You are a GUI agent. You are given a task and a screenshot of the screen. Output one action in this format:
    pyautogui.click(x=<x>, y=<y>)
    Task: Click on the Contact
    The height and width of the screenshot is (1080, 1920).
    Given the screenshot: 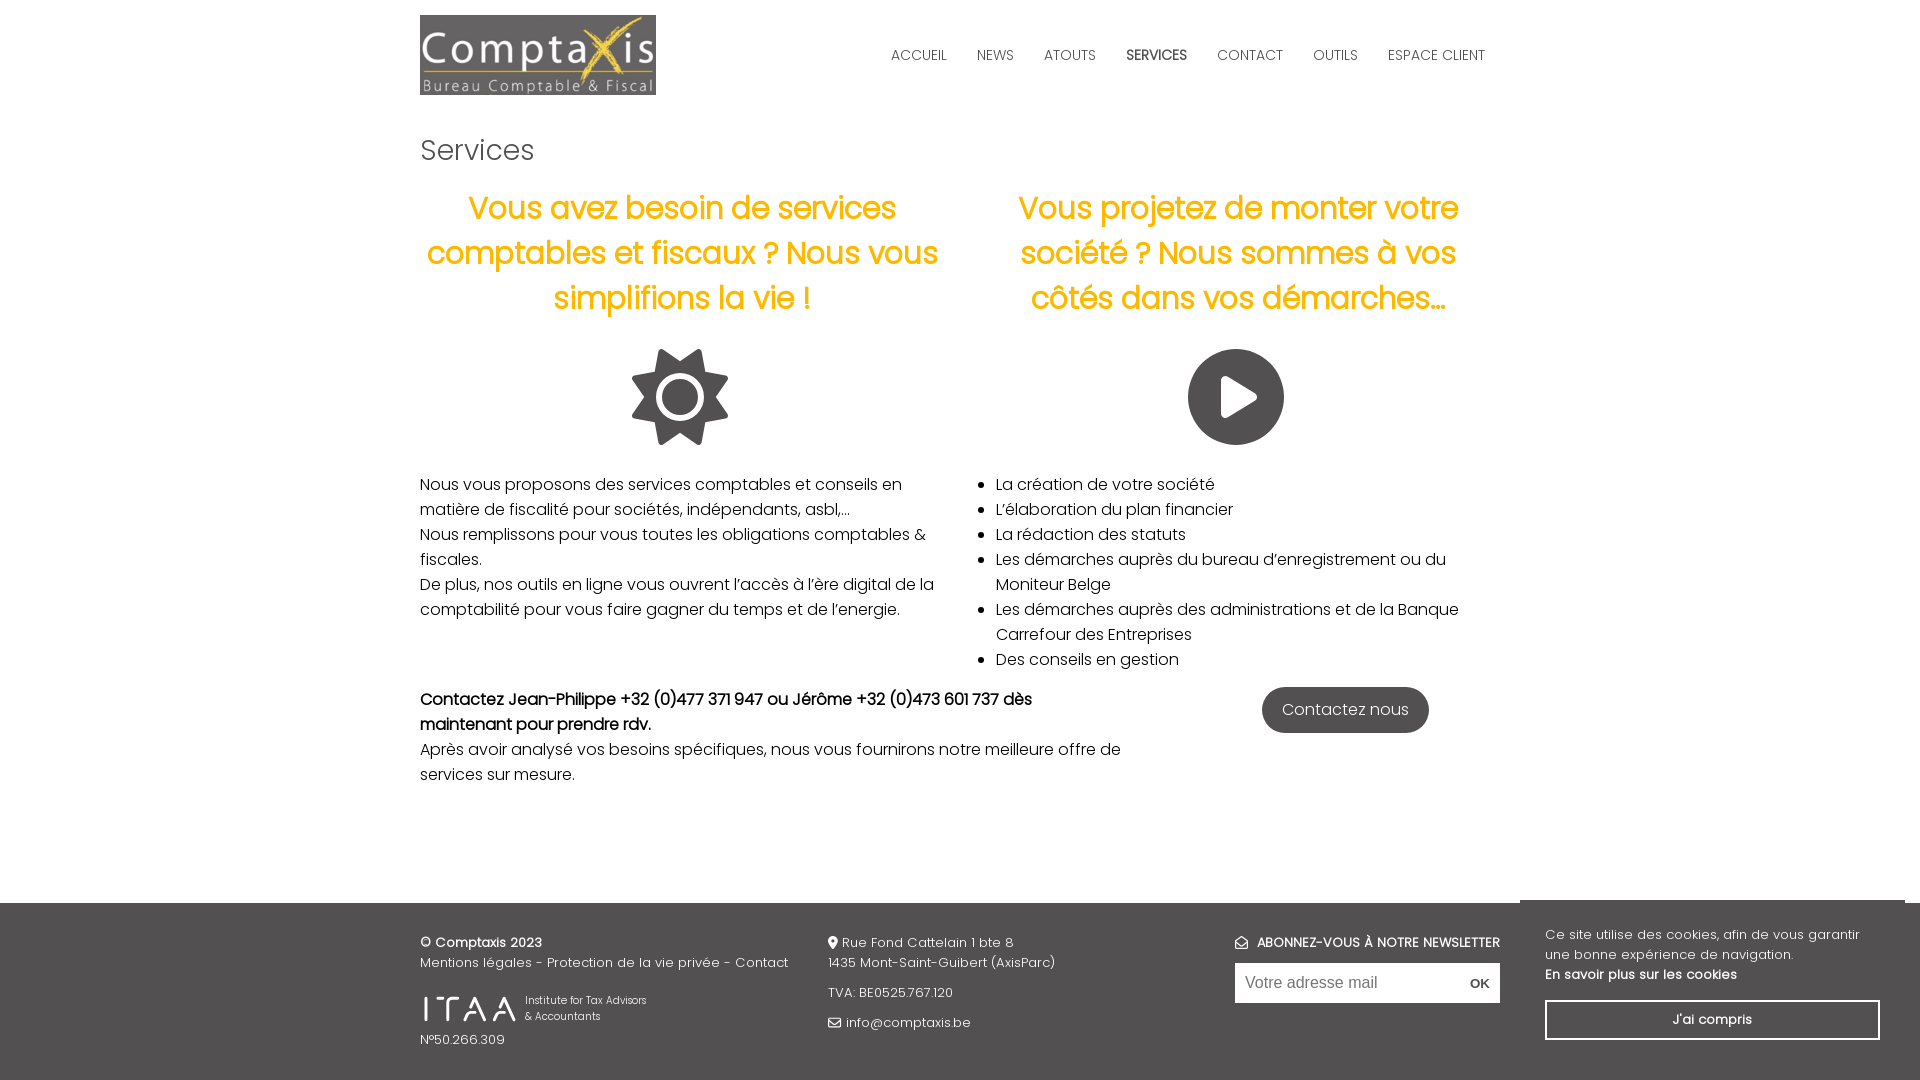 What is the action you would take?
    pyautogui.click(x=762, y=962)
    